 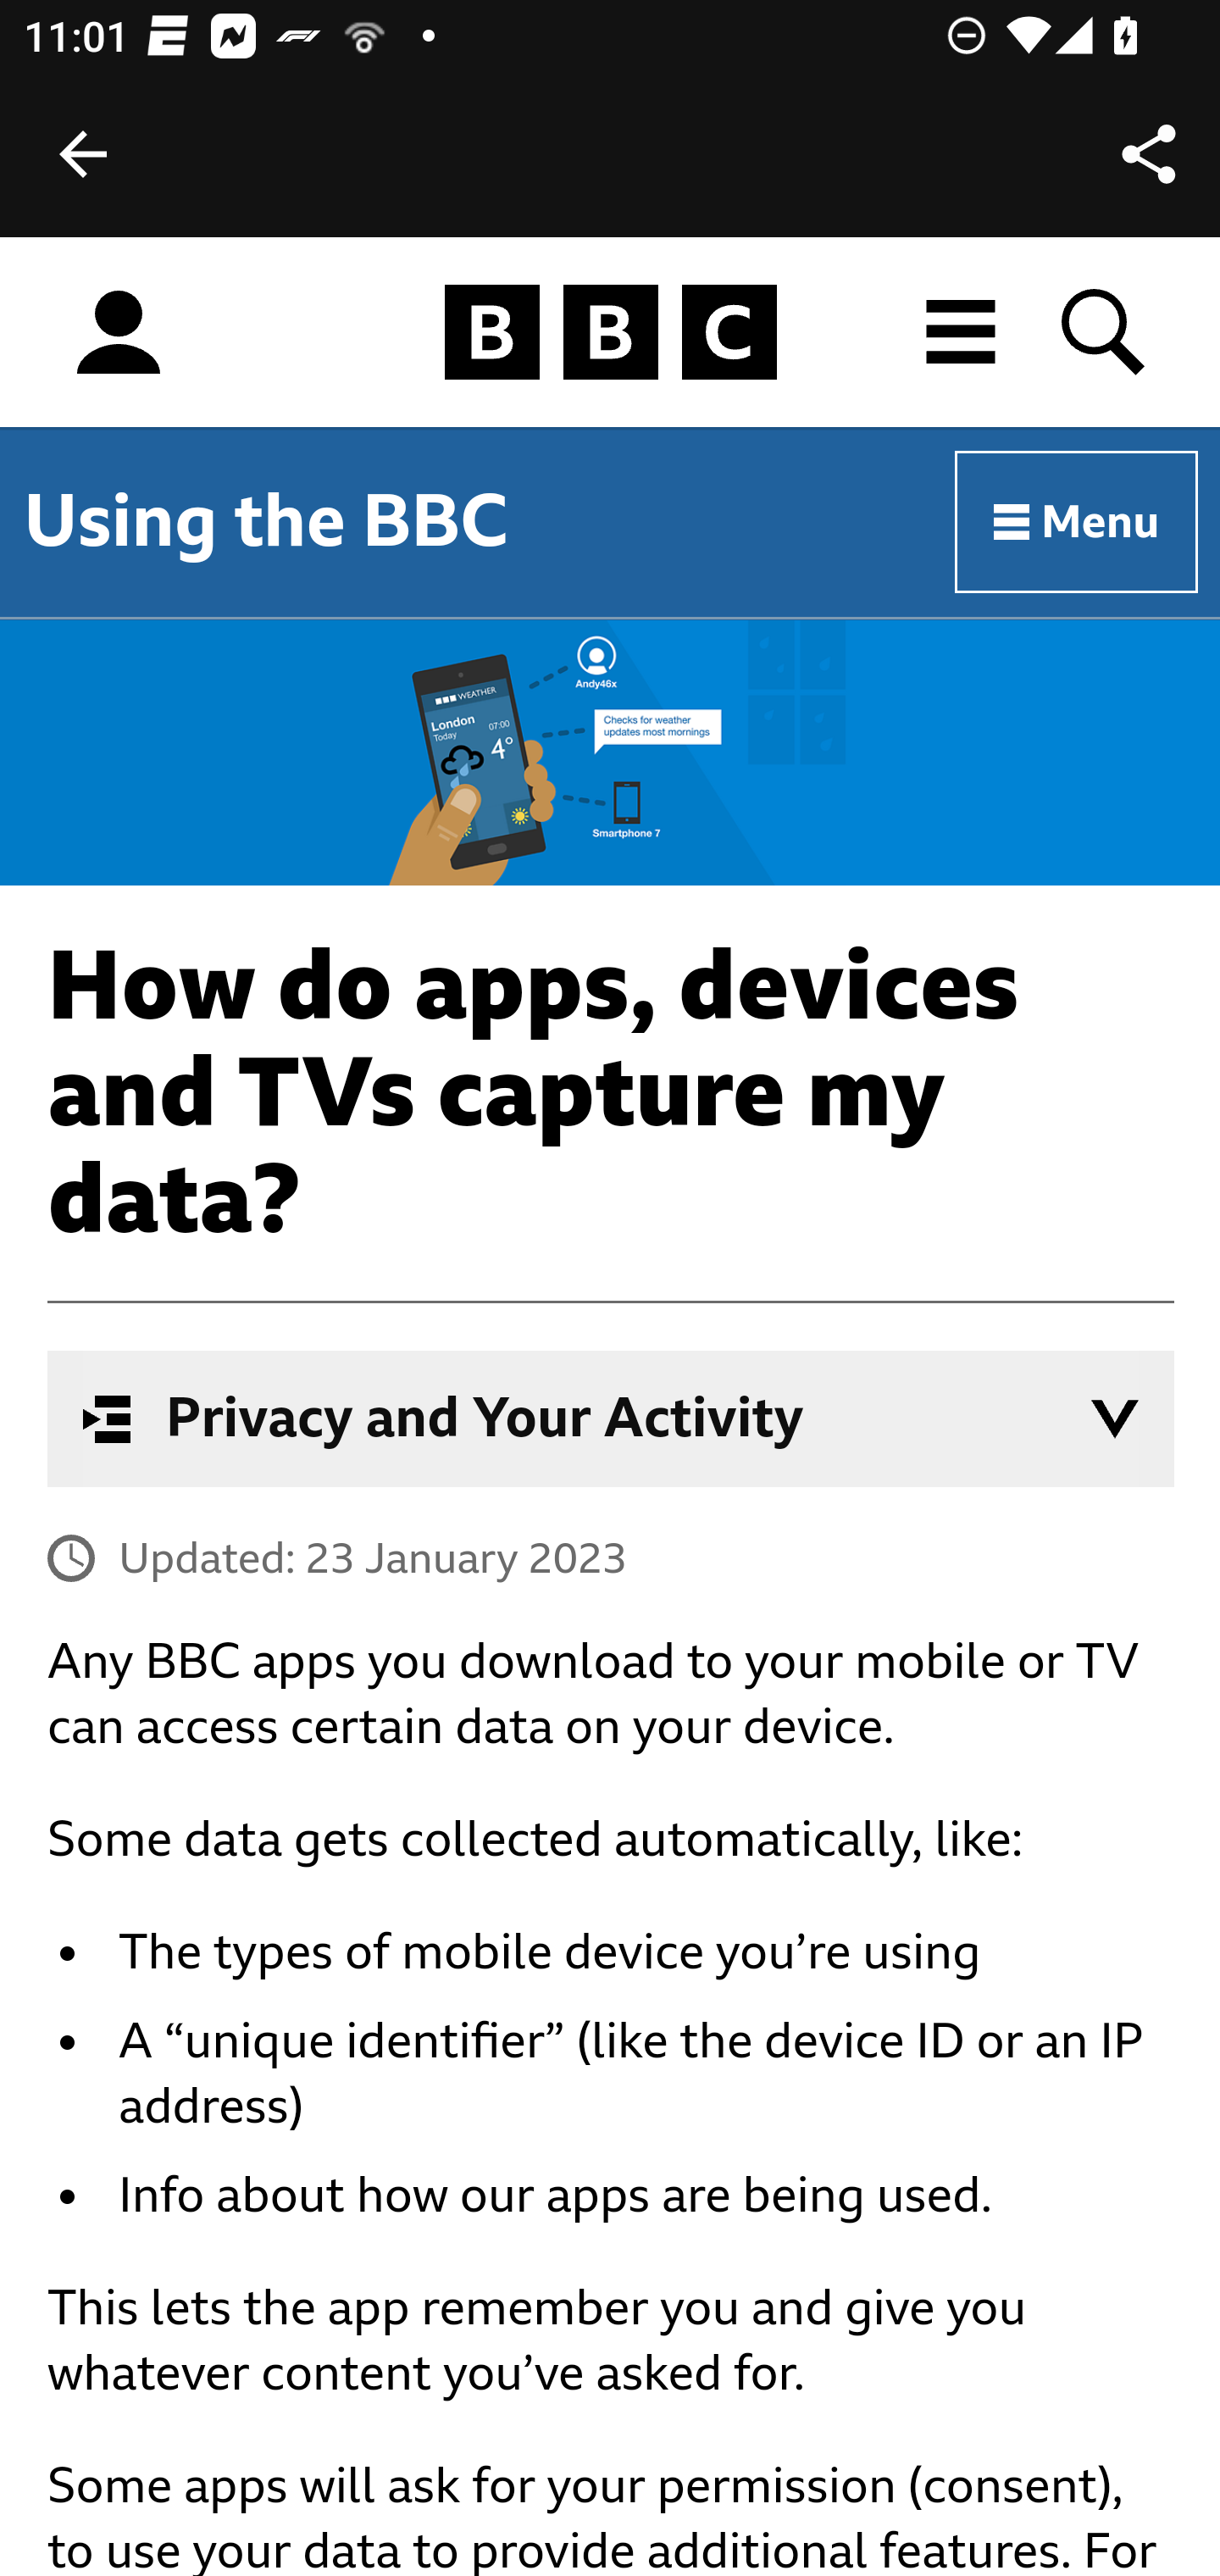 What do you see at coordinates (1078, 523) in the screenshot?
I see `Menu` at bounding box center [1078, 523].